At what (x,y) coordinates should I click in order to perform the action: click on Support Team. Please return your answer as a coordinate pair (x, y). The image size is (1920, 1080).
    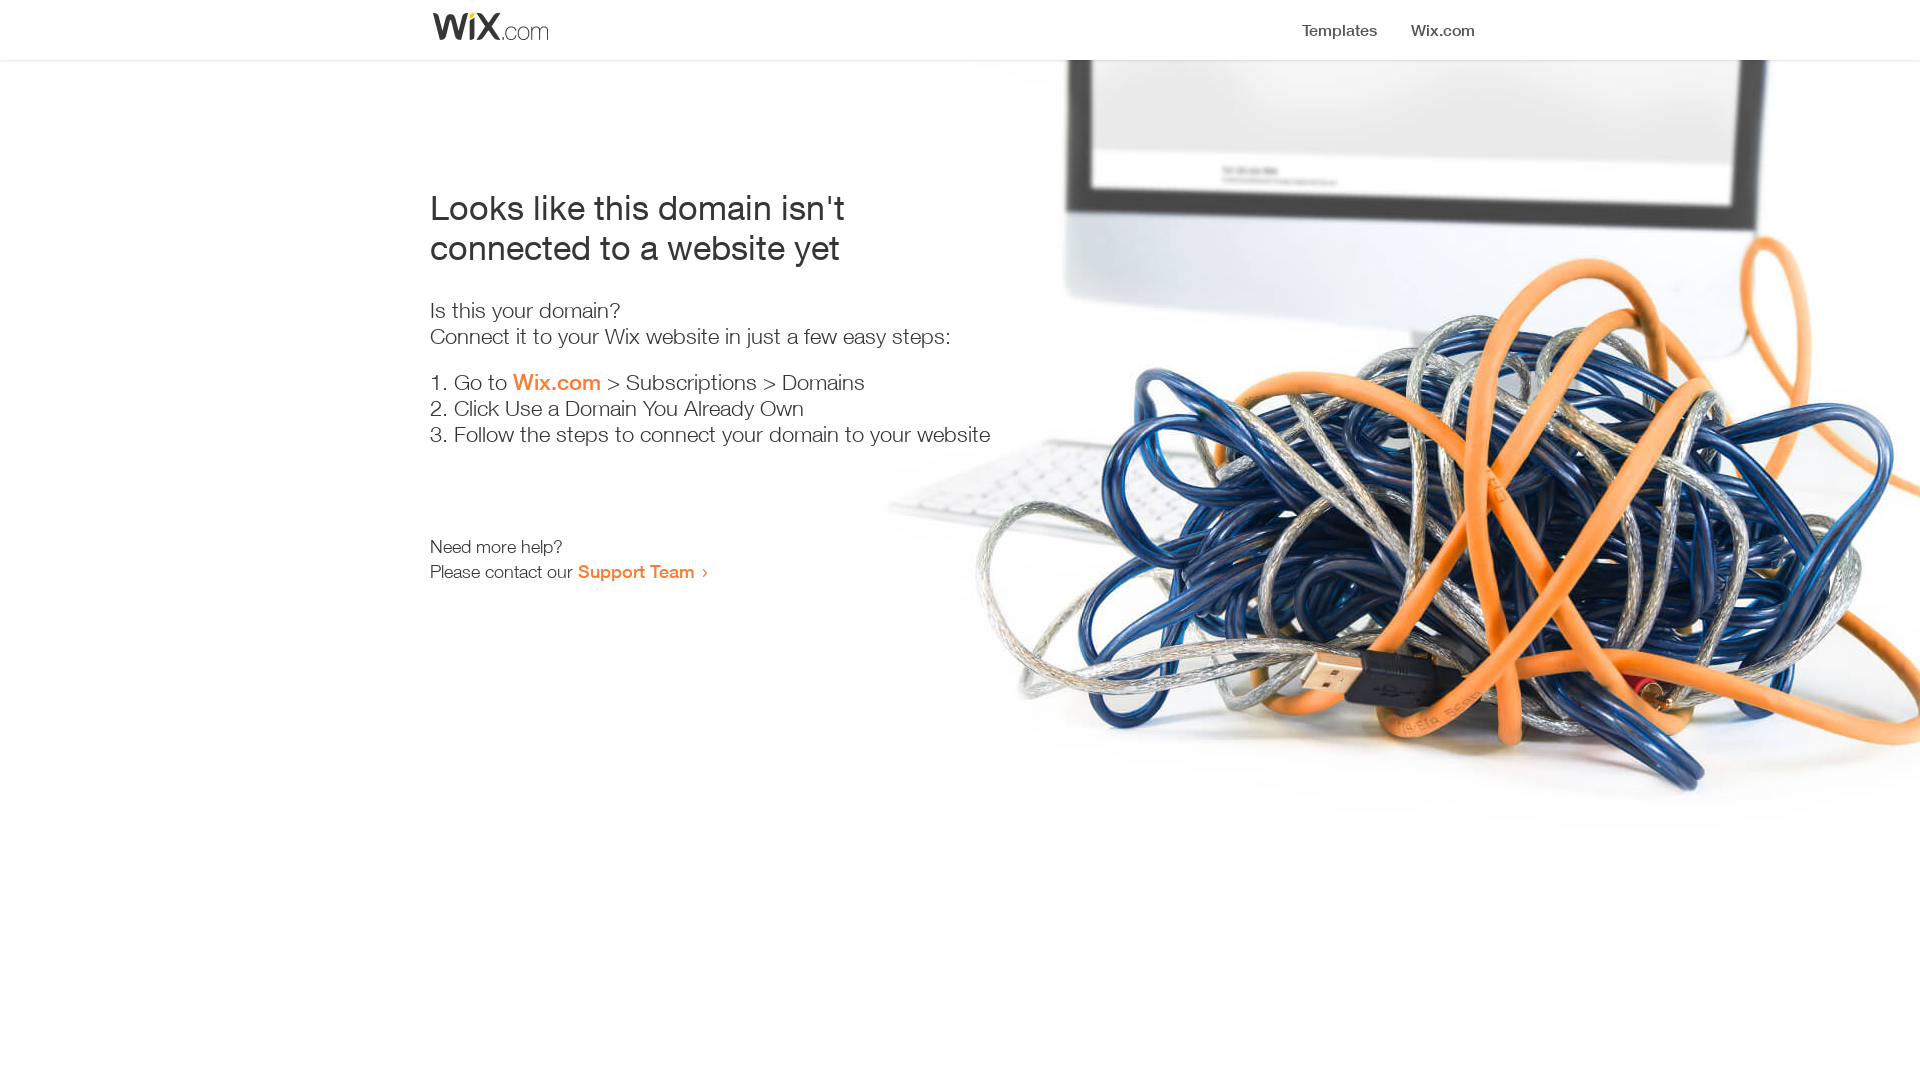
    Looking at the image, I should click on (636, 571).